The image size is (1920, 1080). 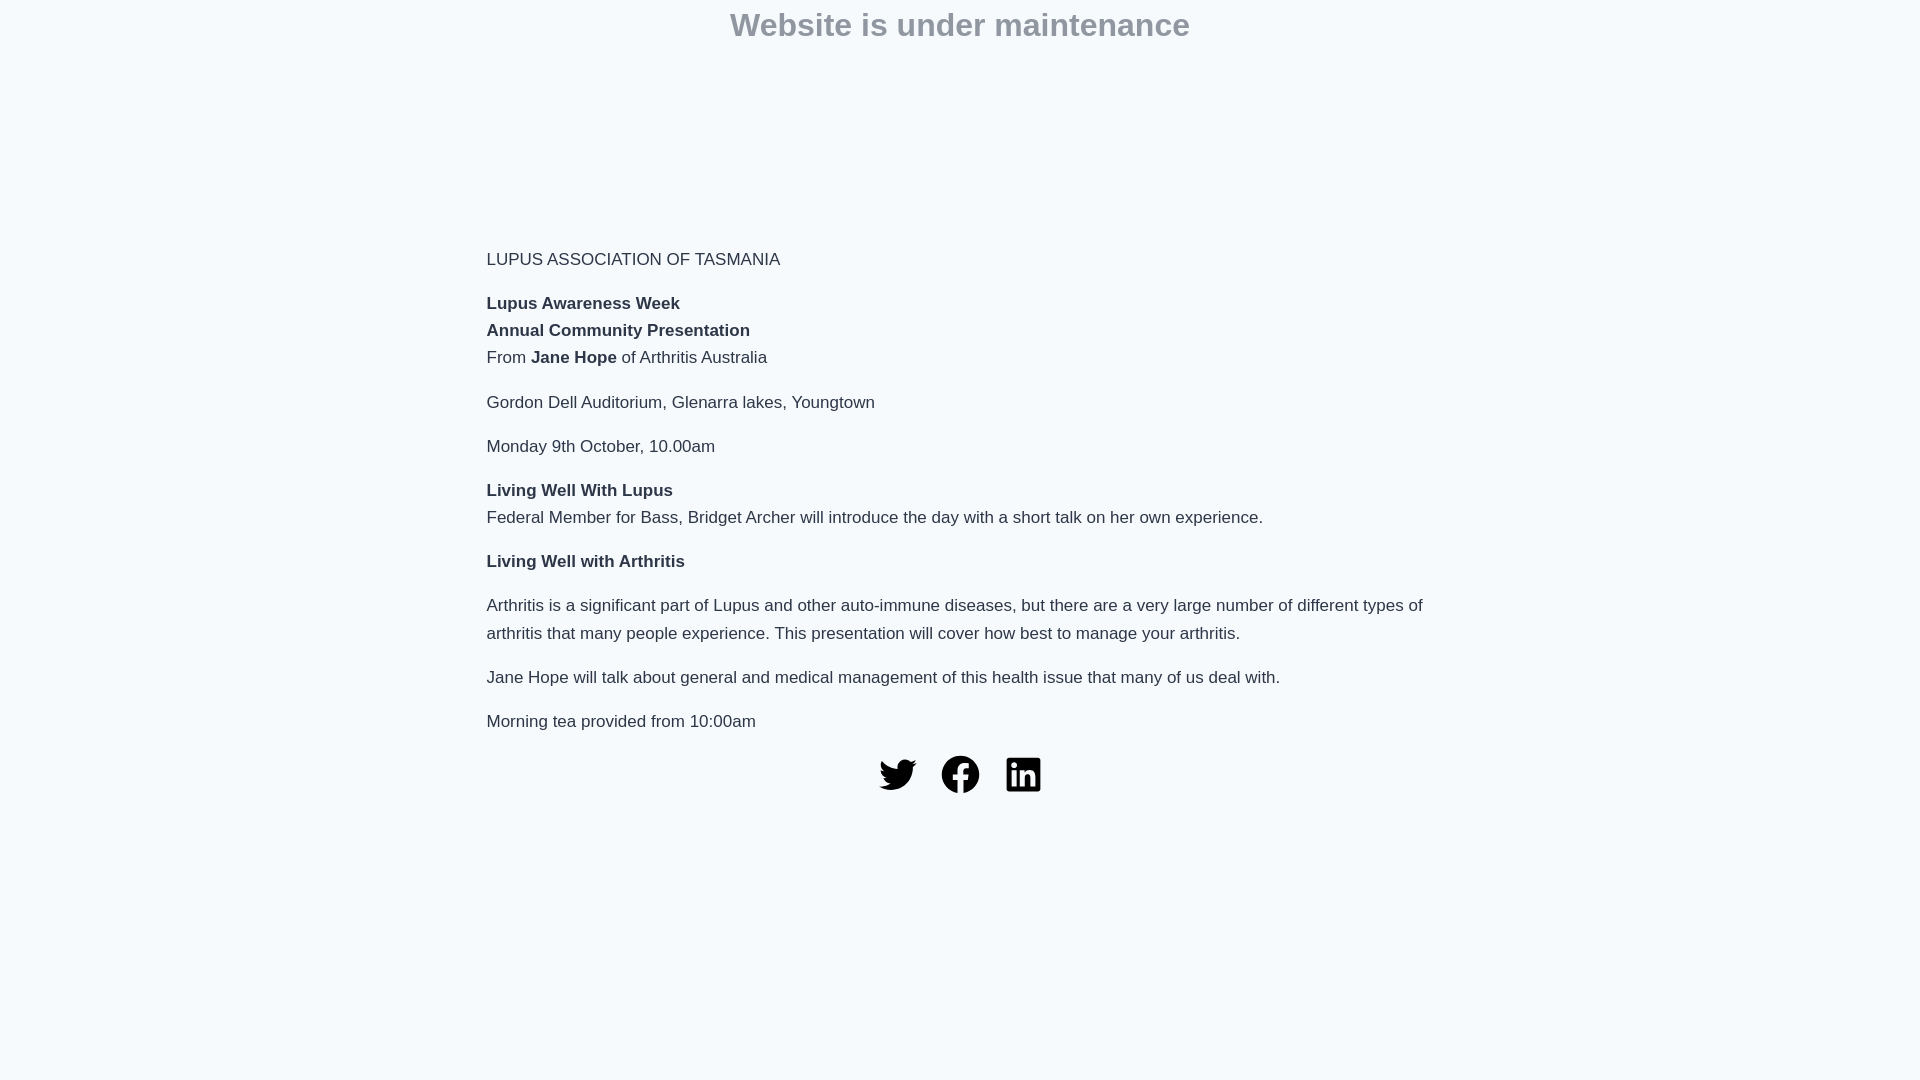 What do you see at coordinates (960, 774) in the screenshot?
I see `Facebook` at bounding box center [960, 774].